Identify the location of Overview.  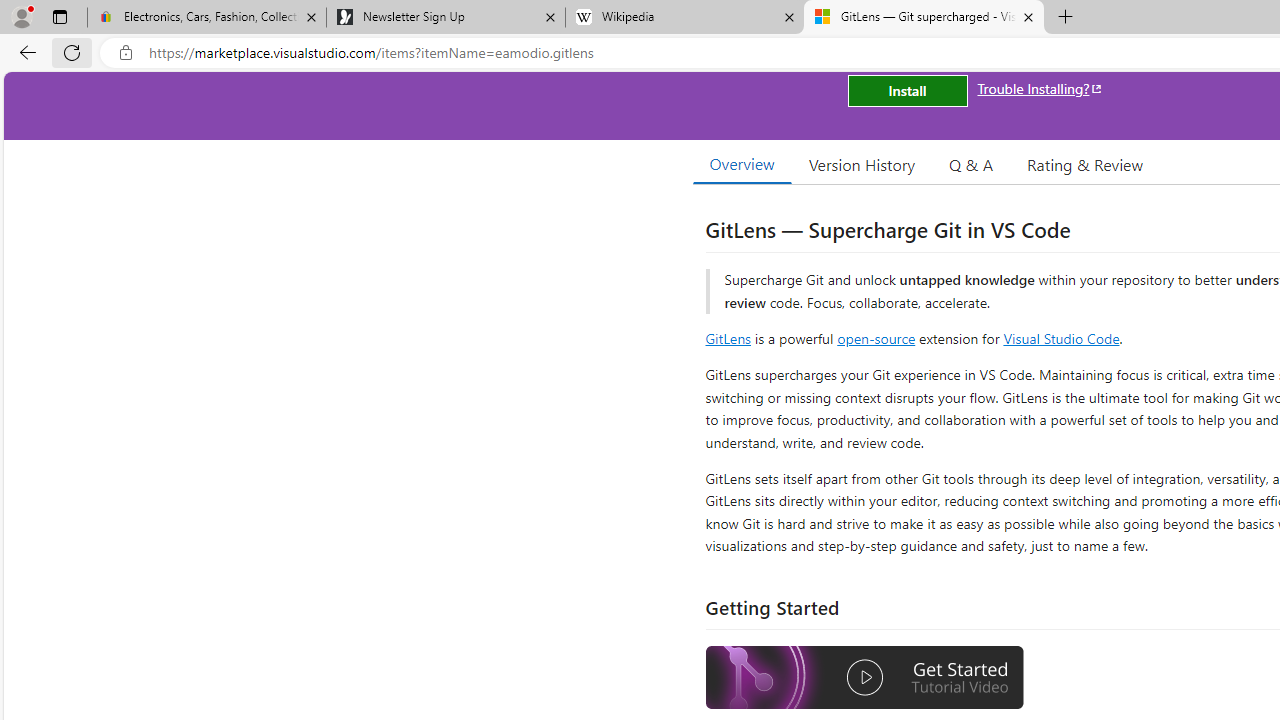
(742, 164).